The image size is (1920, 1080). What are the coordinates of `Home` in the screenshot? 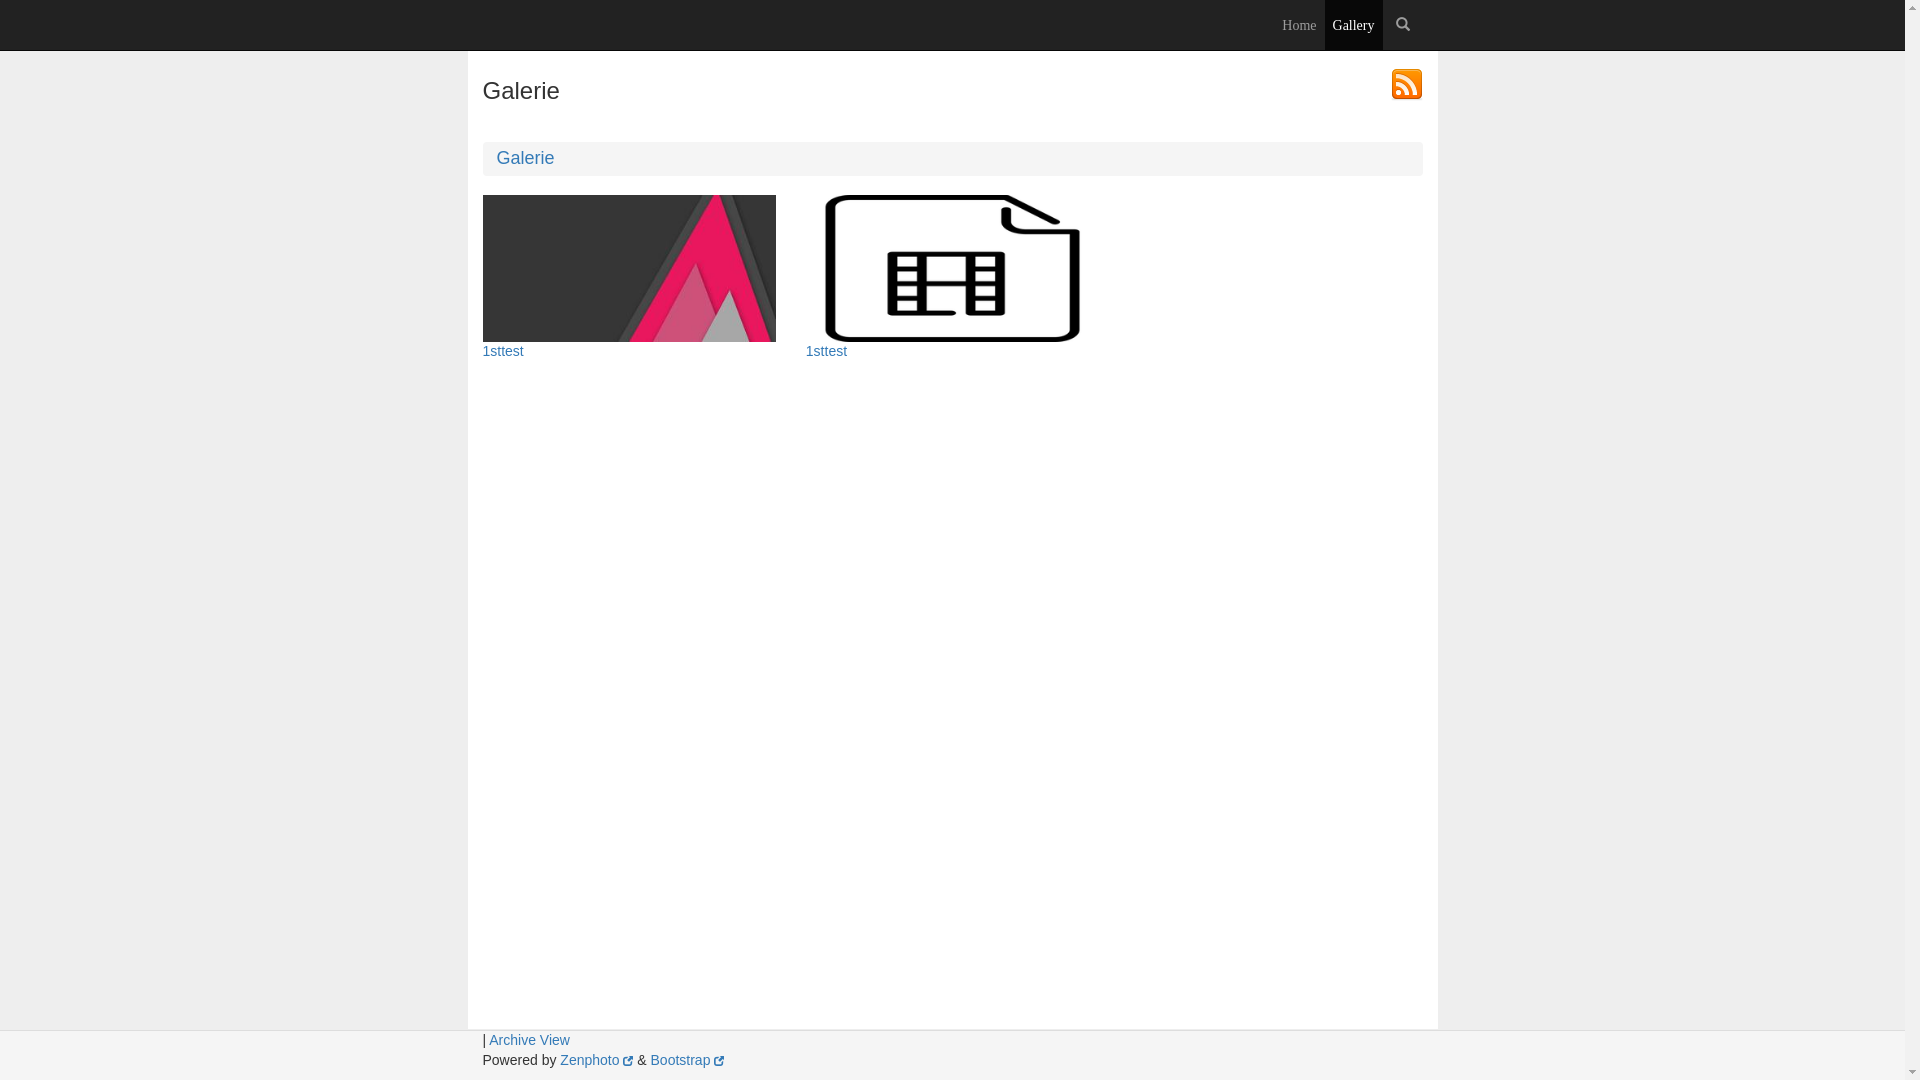 It's located at (483, 25).